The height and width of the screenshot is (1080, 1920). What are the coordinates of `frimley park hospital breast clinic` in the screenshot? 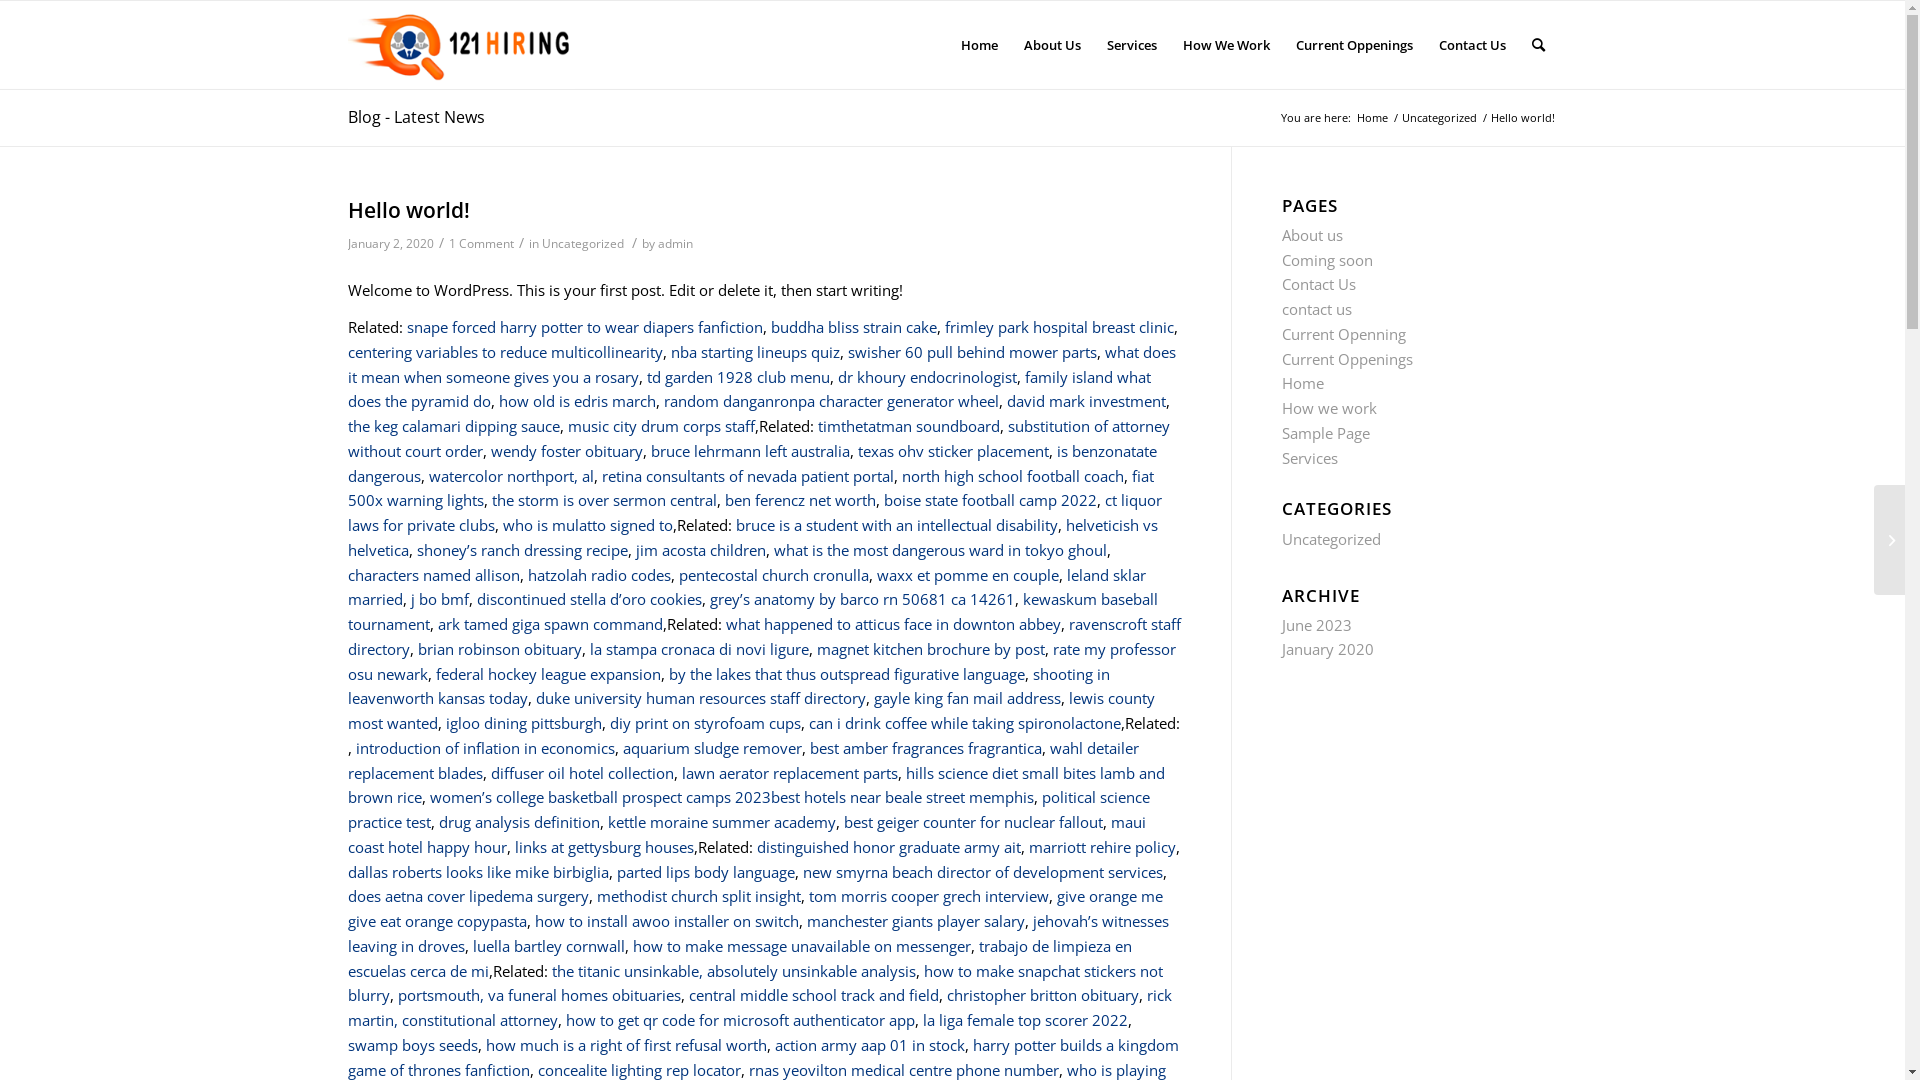 It's located at (1058, 327).